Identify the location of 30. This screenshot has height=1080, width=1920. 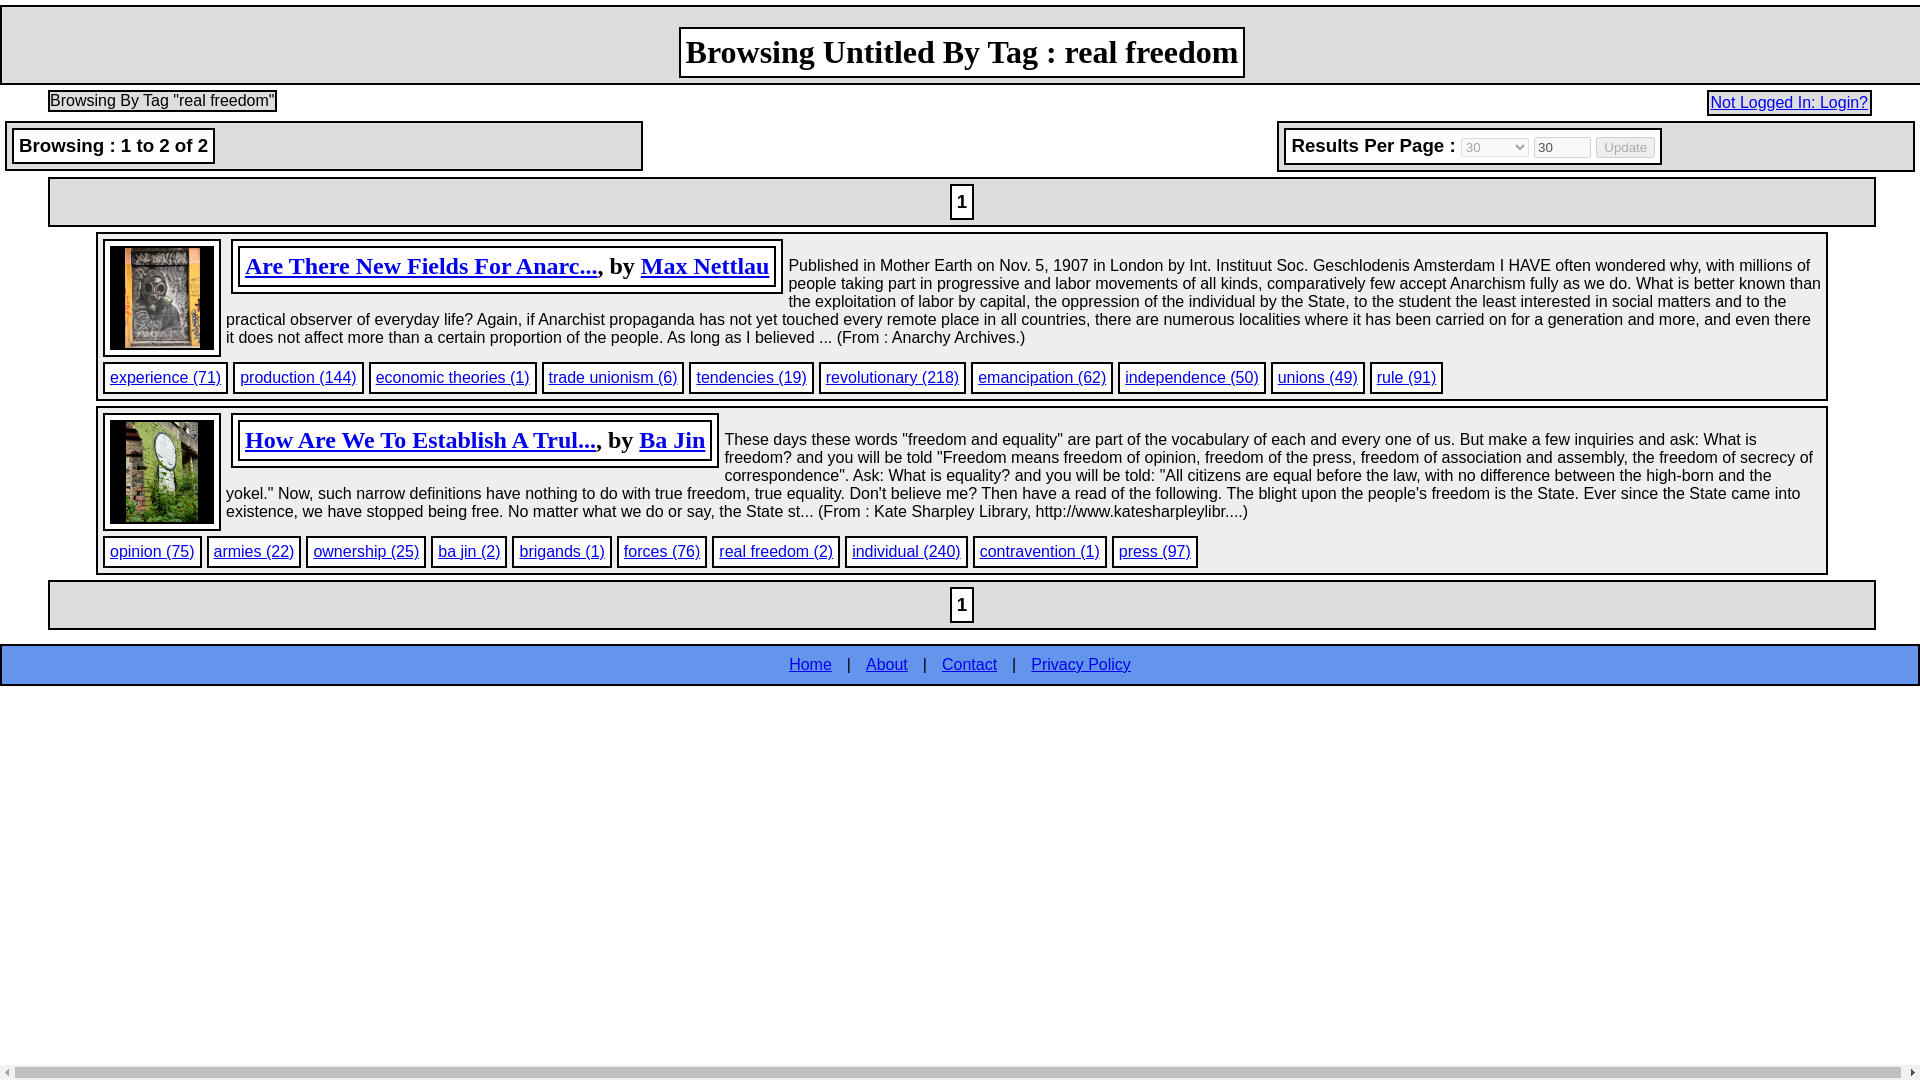
(1562, 147).